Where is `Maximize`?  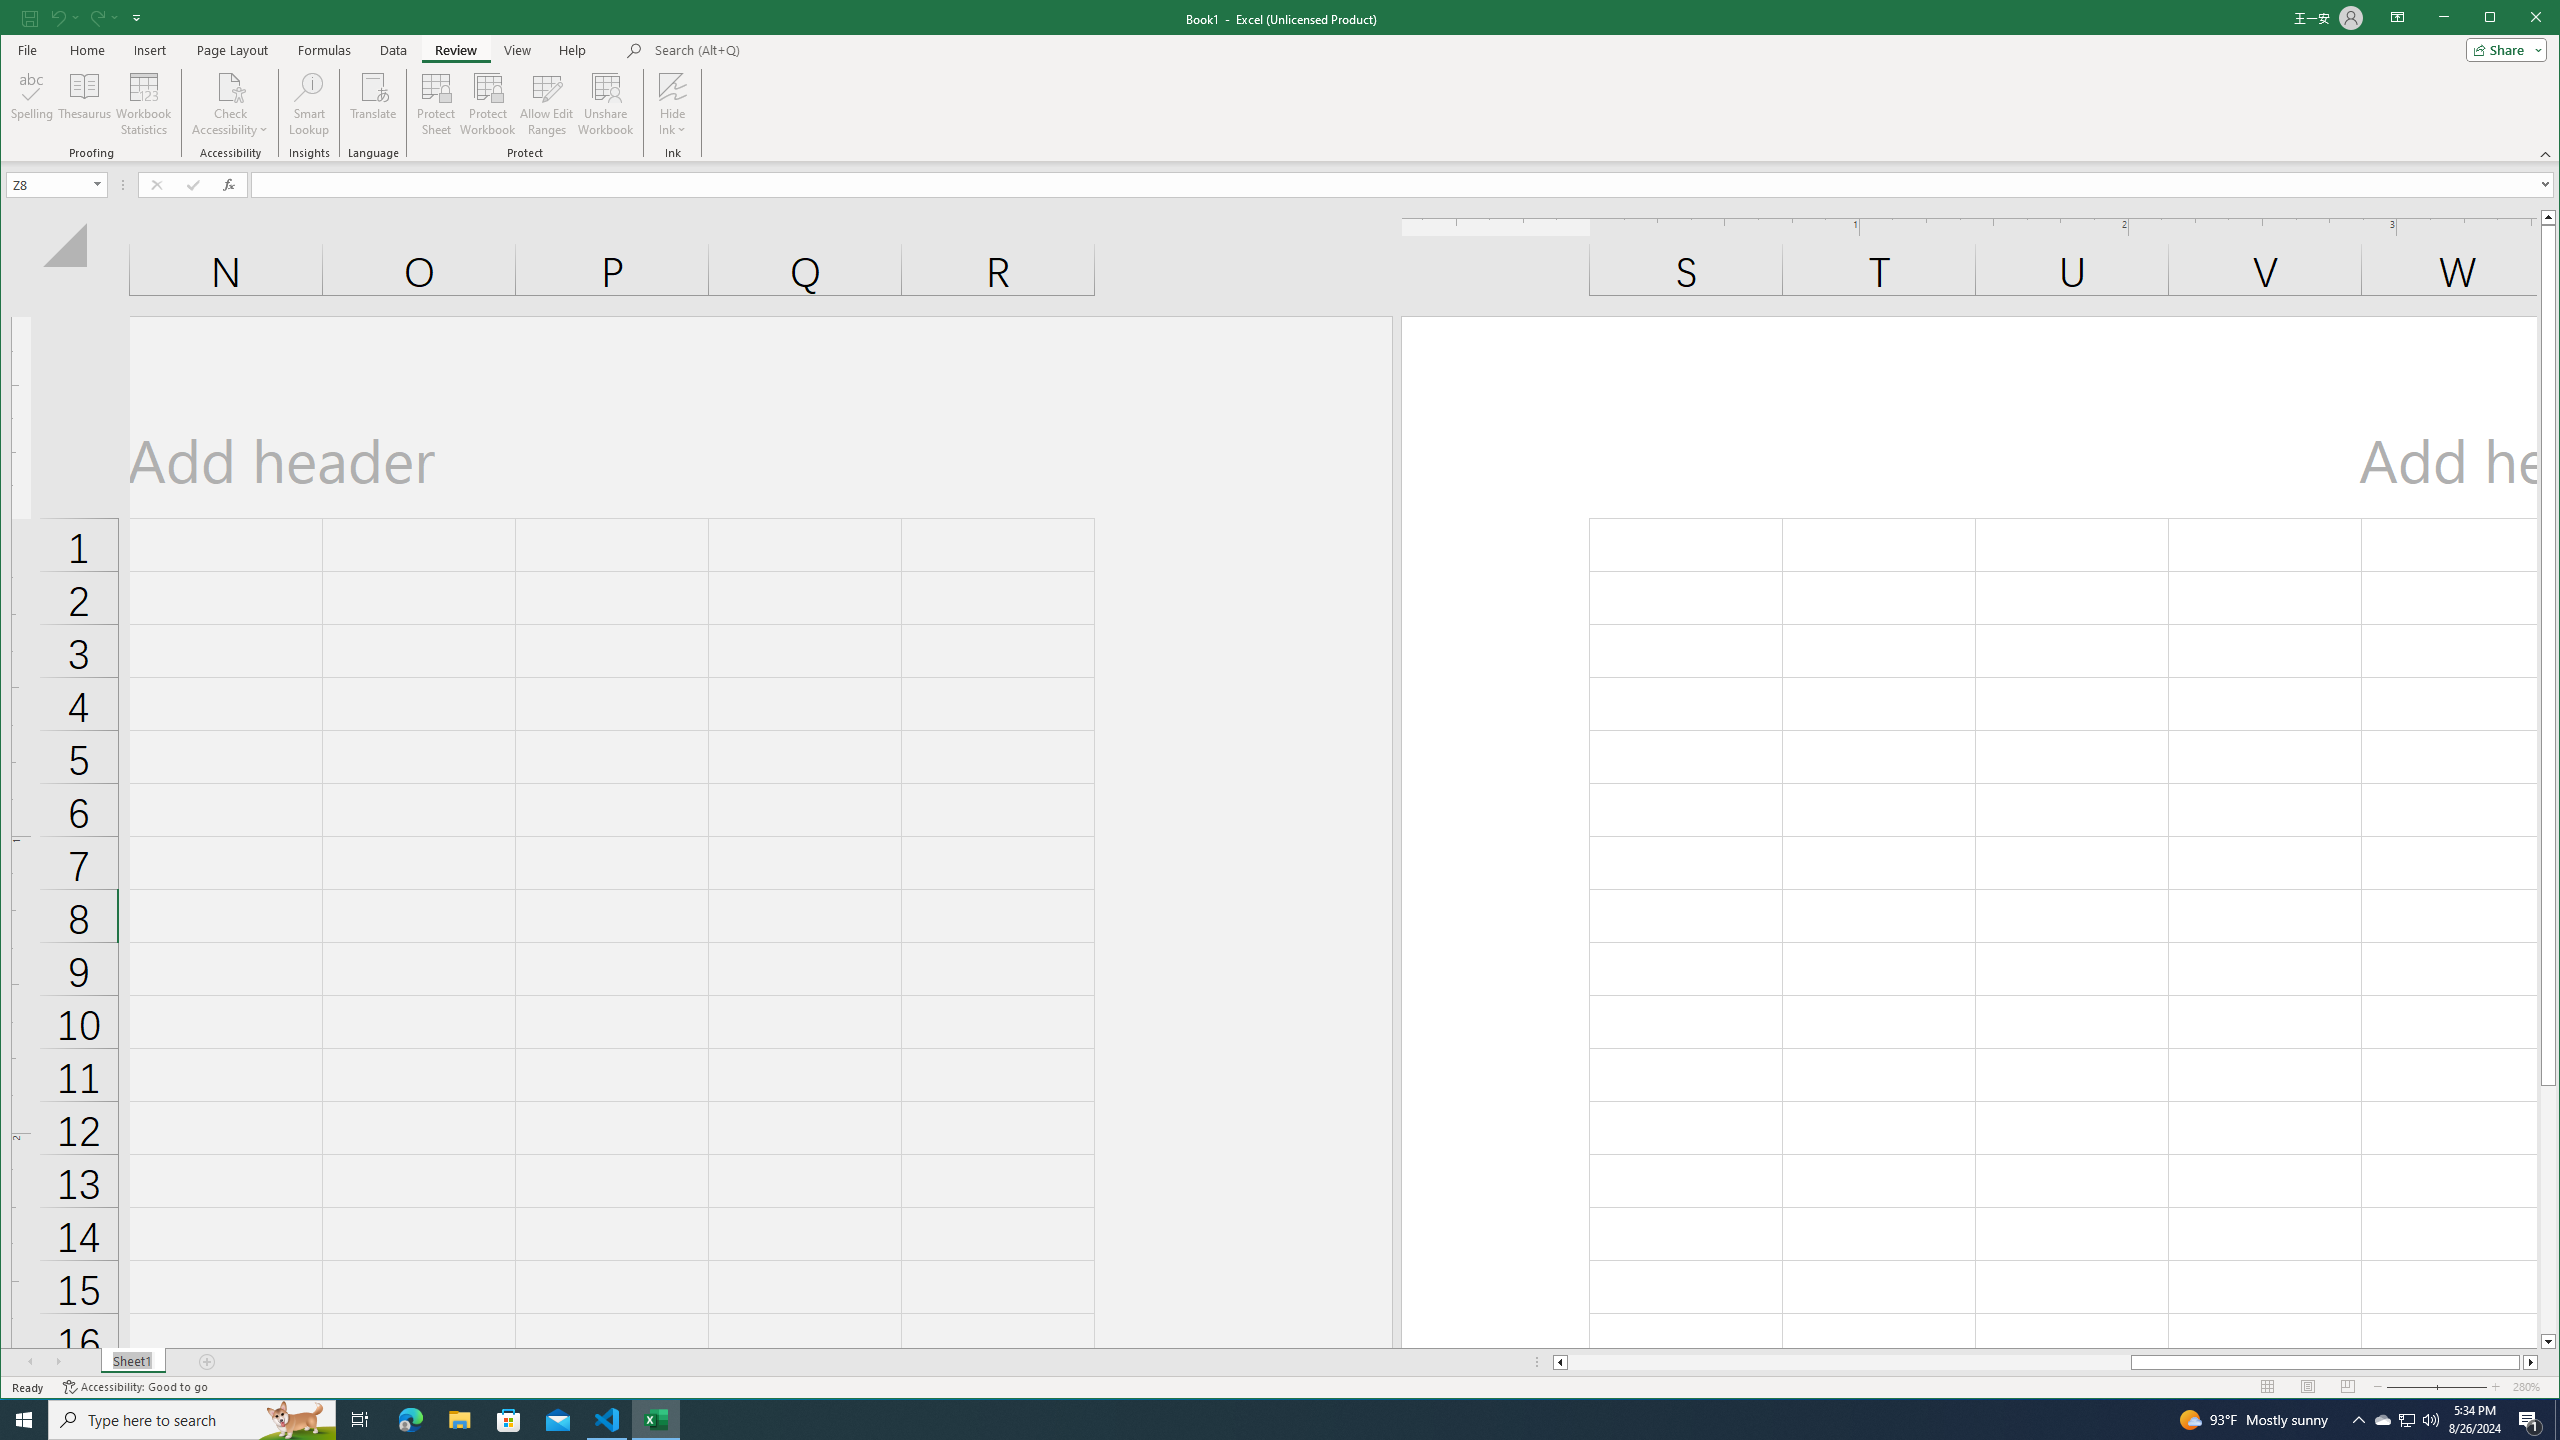 Maximize is located at coordinates (2518, 19).